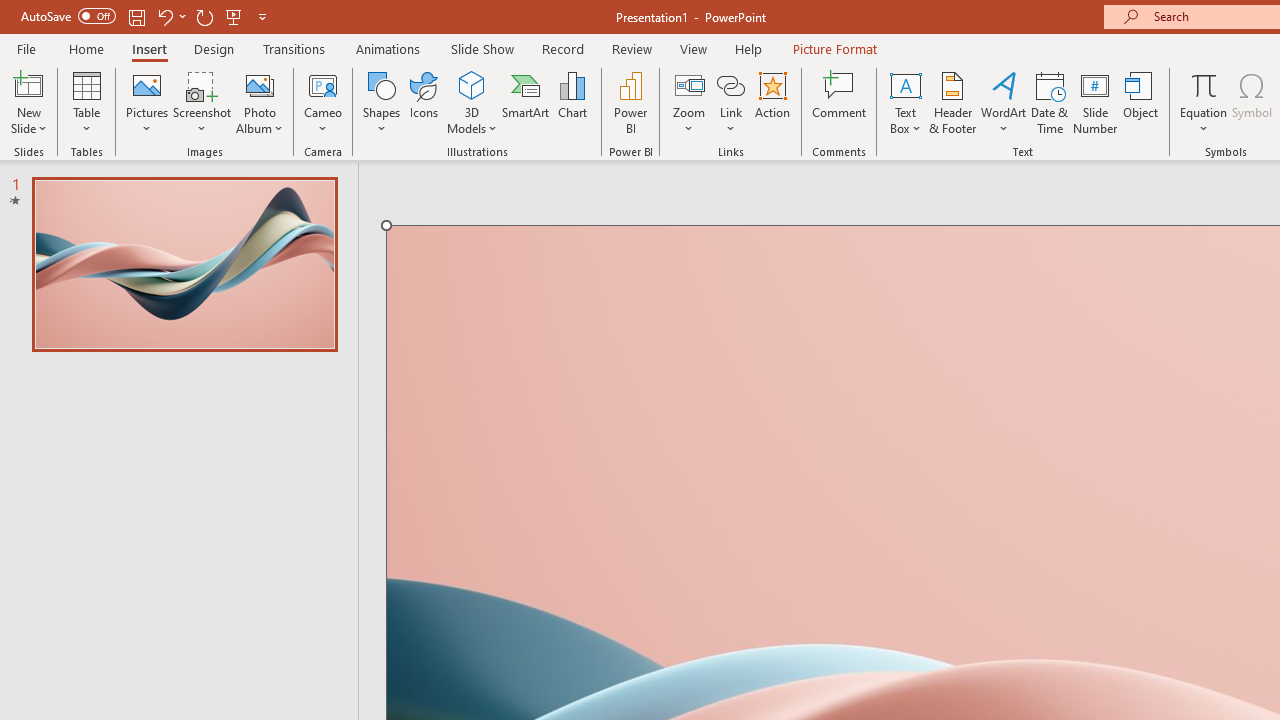 This screenshot has width=1280, height=720. What do you see at coordinates (1204, 102) in the screenshot?
I see `Equation` at bounding box center [1204, 102].